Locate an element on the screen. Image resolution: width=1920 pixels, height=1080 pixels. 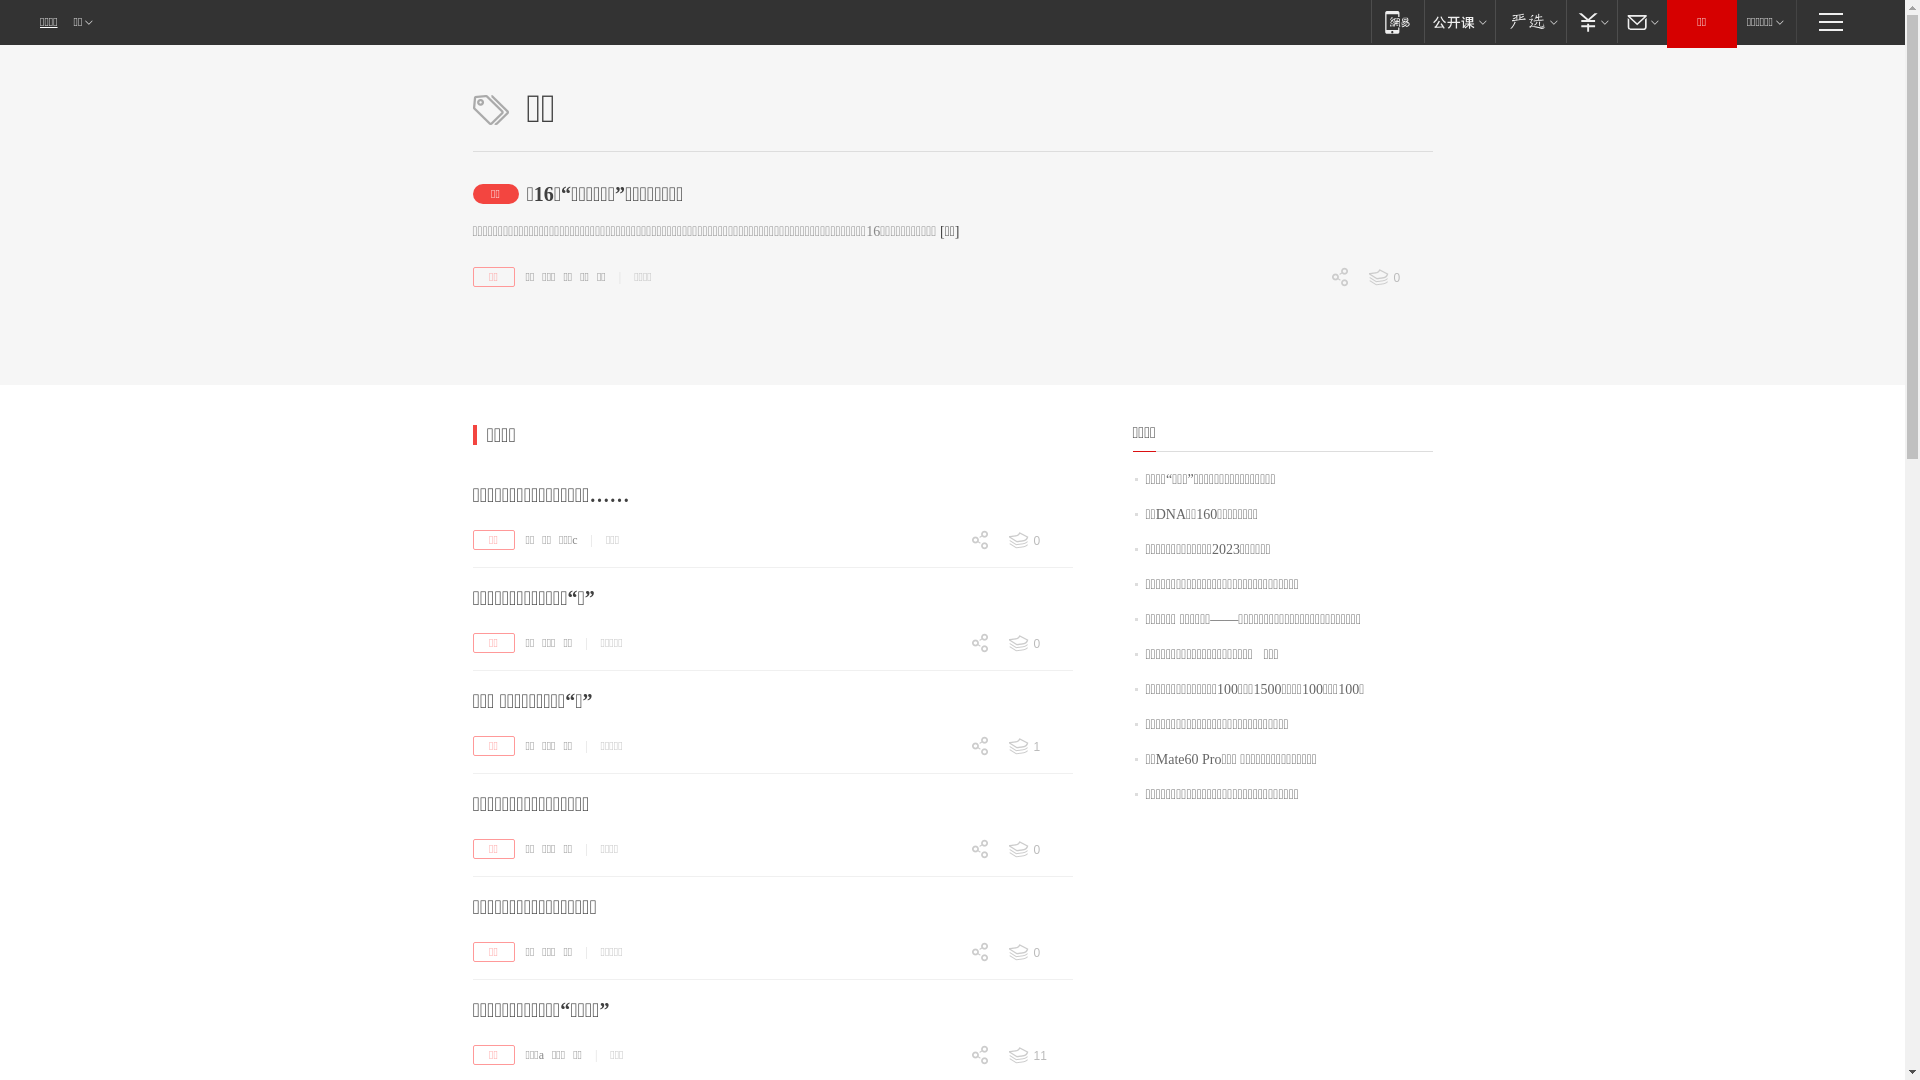
0 is located at coordinates (1399, 278).